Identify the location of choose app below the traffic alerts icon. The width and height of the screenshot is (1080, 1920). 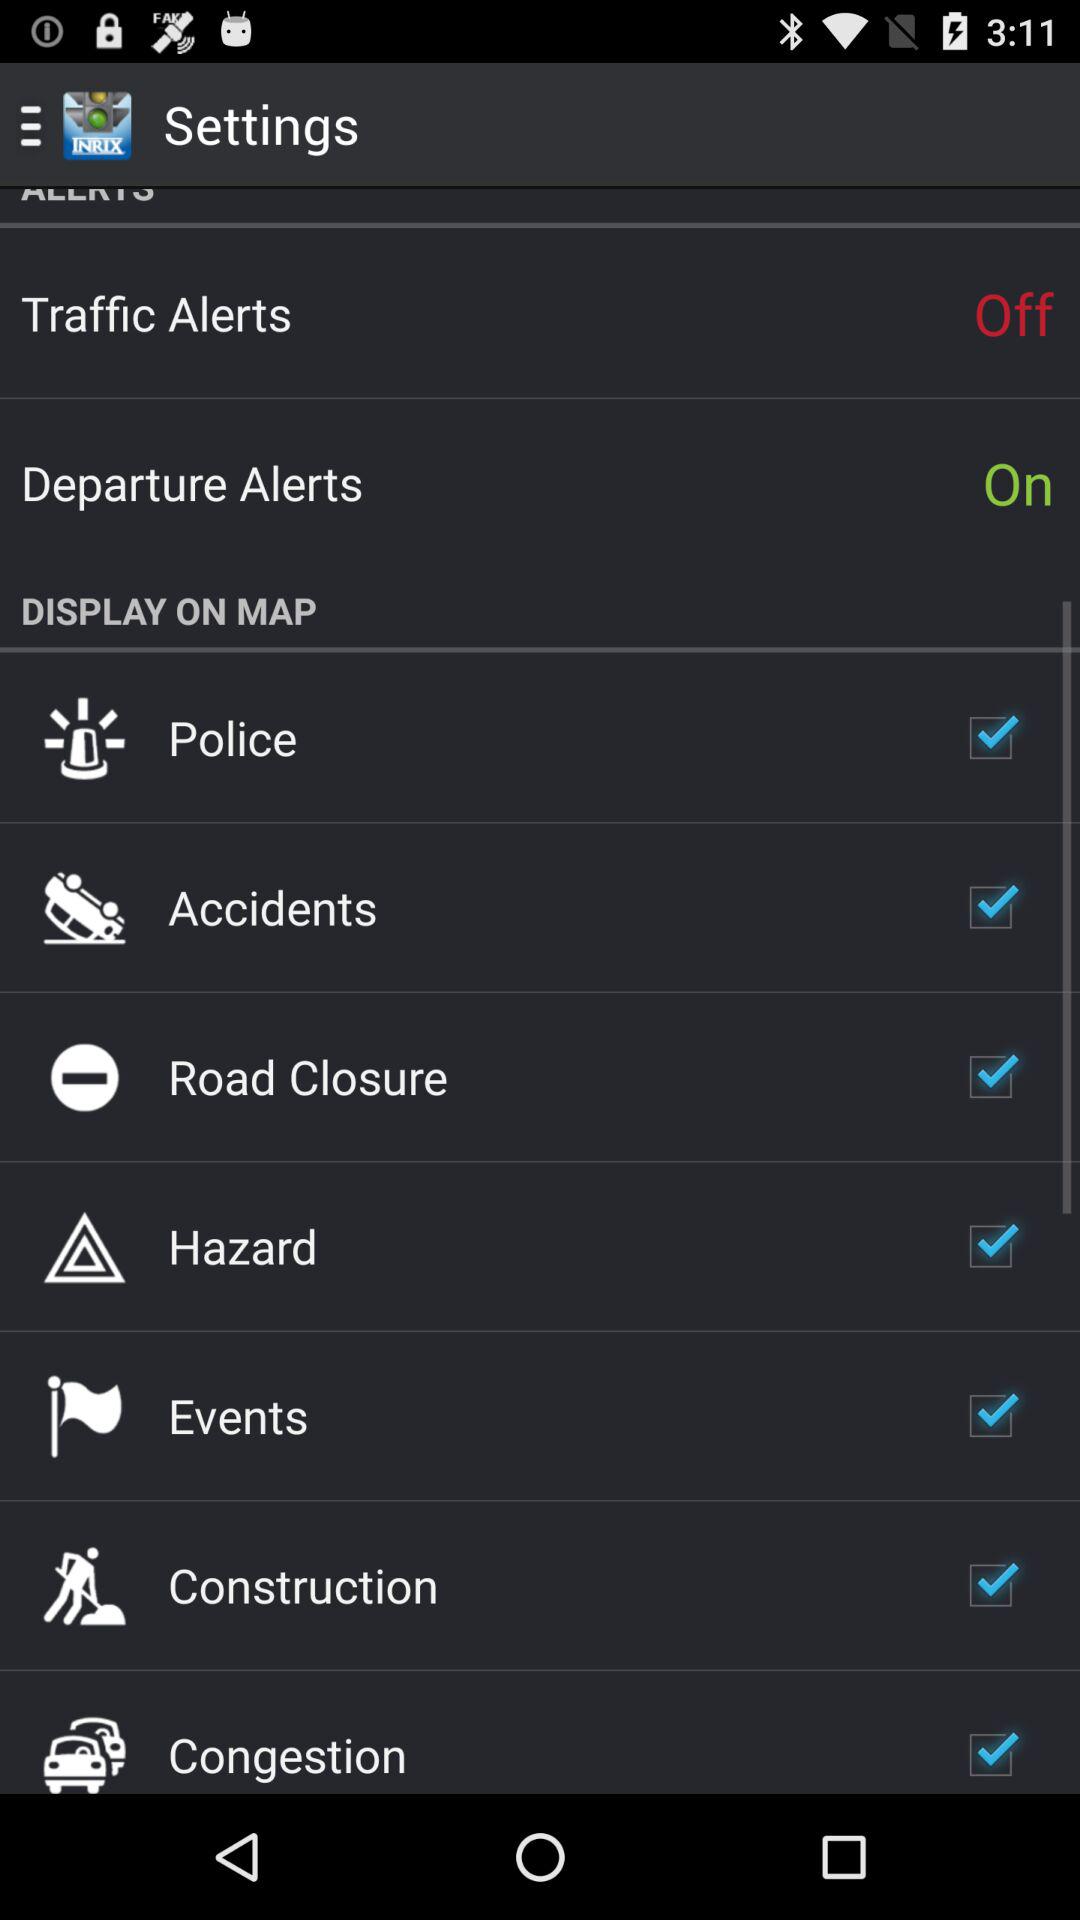
(192, 482).